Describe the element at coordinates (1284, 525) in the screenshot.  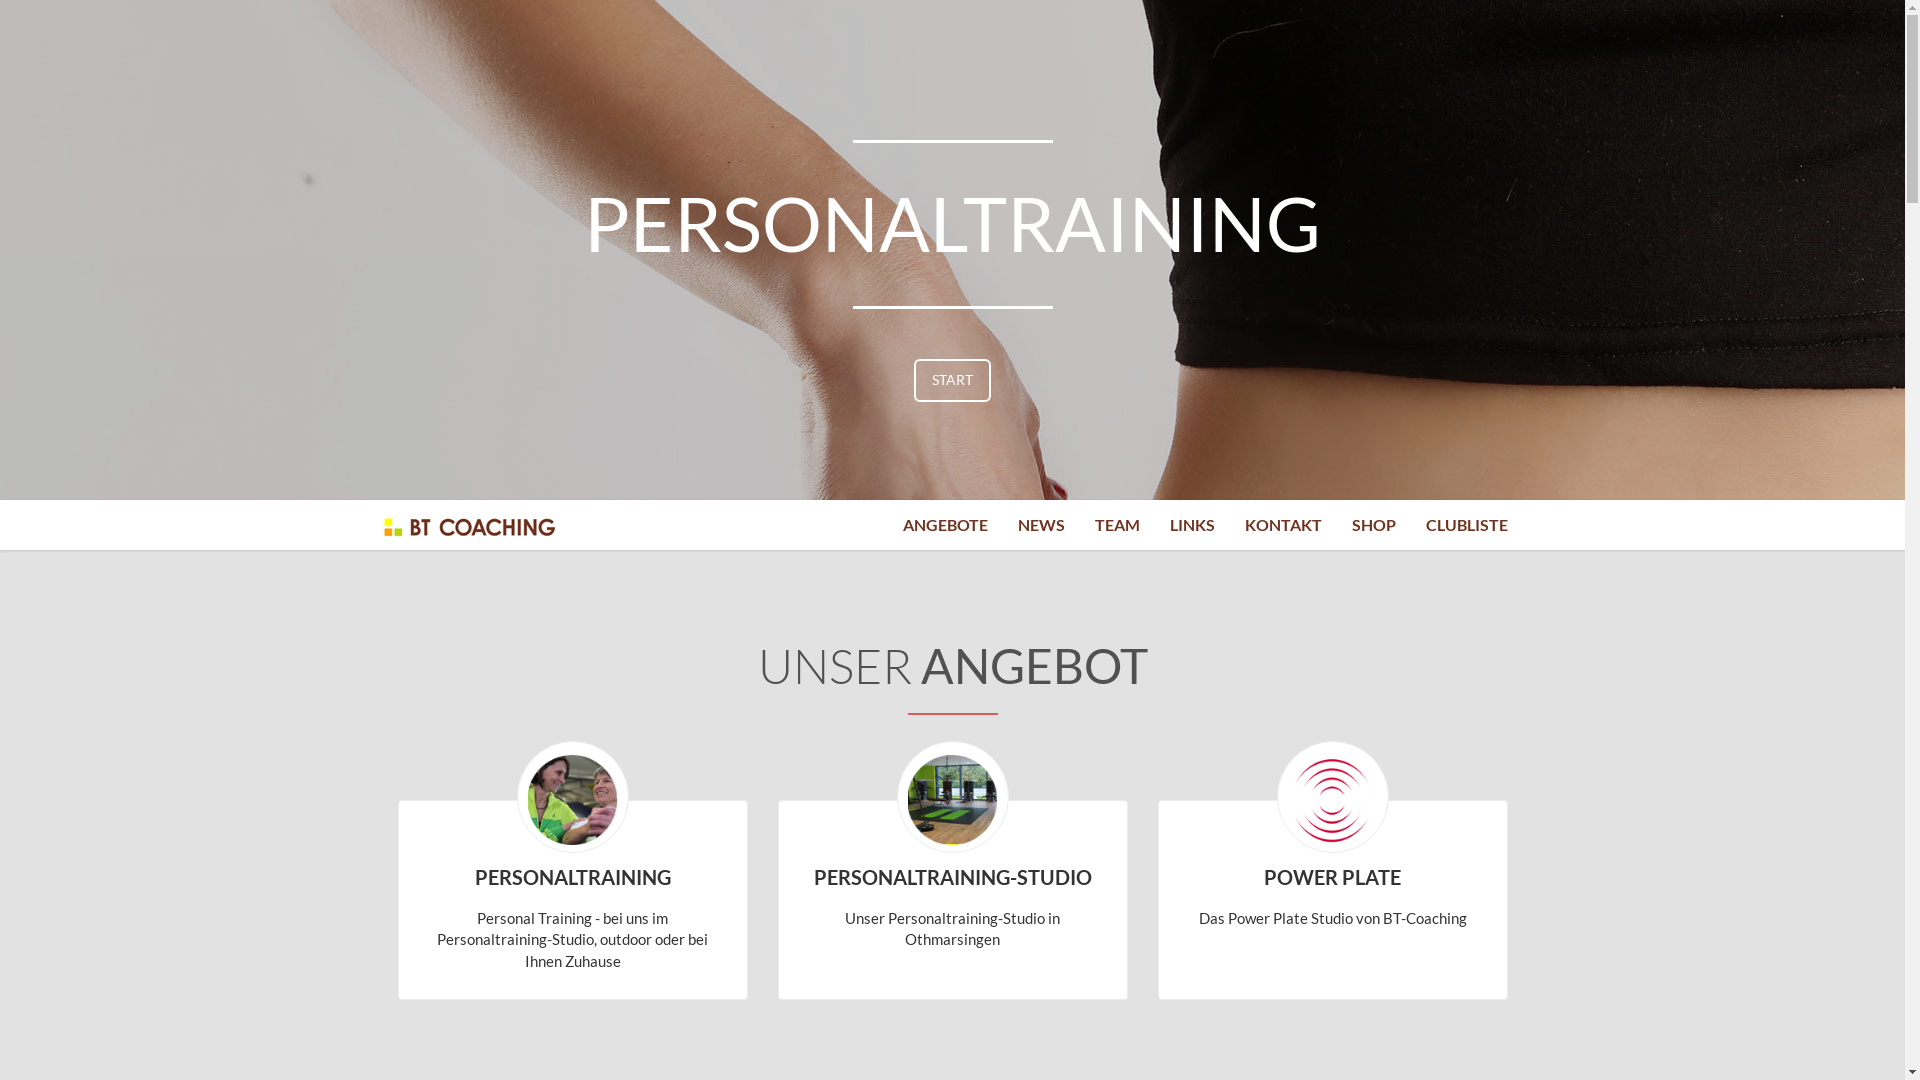
I see `KONTAKT` at that location.